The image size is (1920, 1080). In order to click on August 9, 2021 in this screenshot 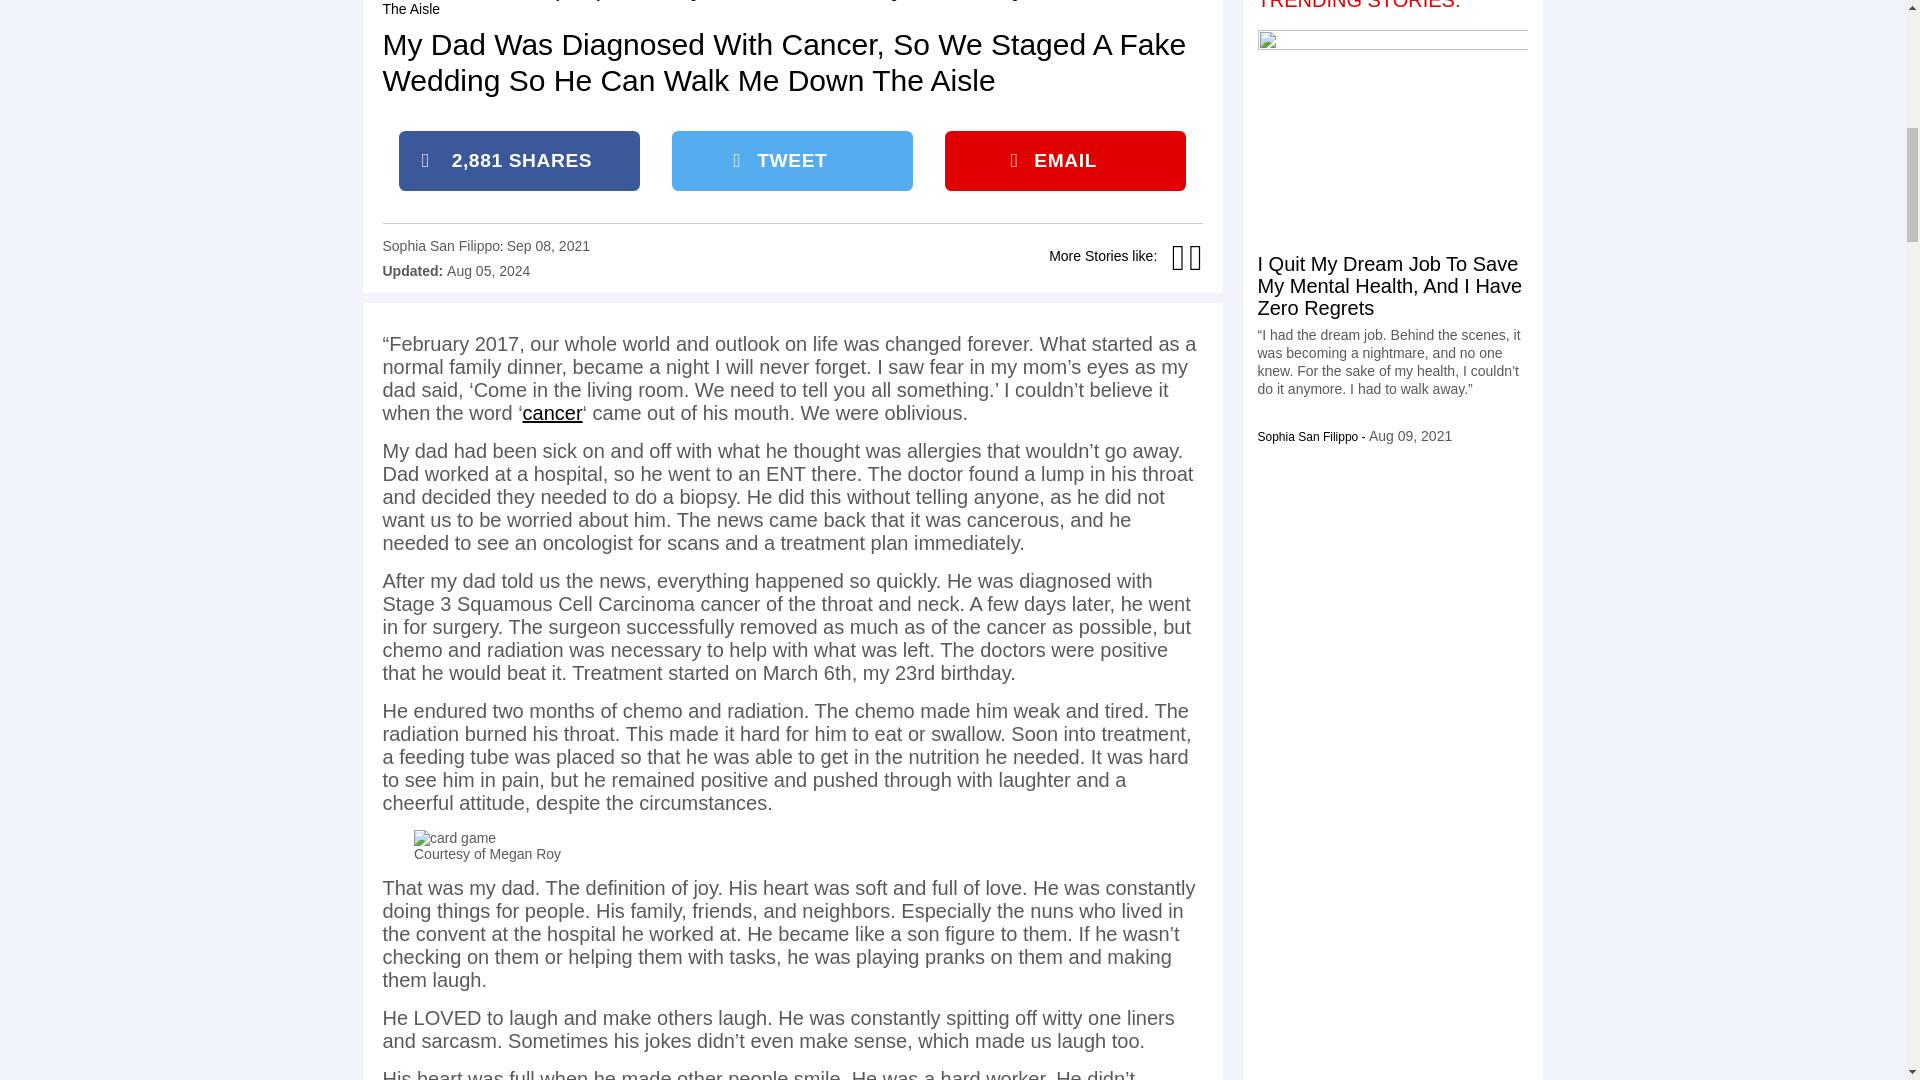, I will do `click(1410, 435)`.